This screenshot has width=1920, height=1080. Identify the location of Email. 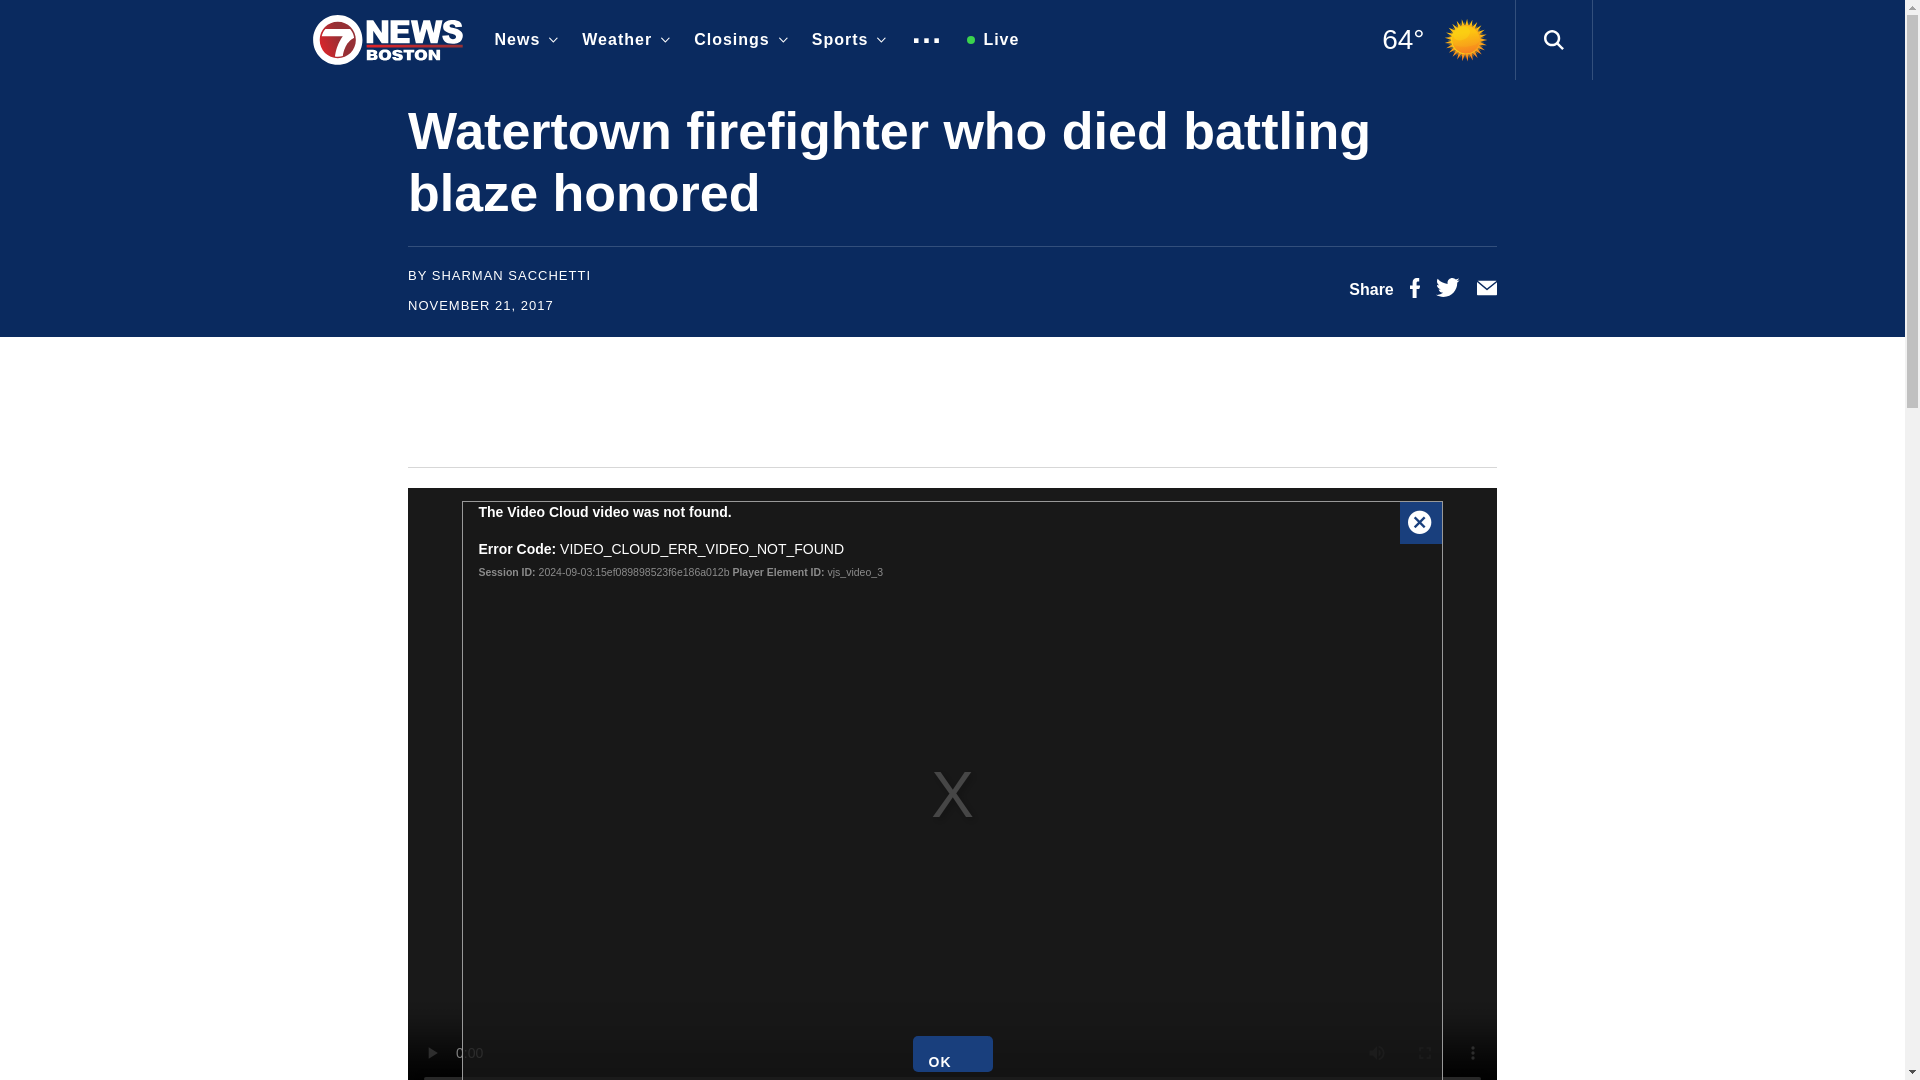
(1486, 292).